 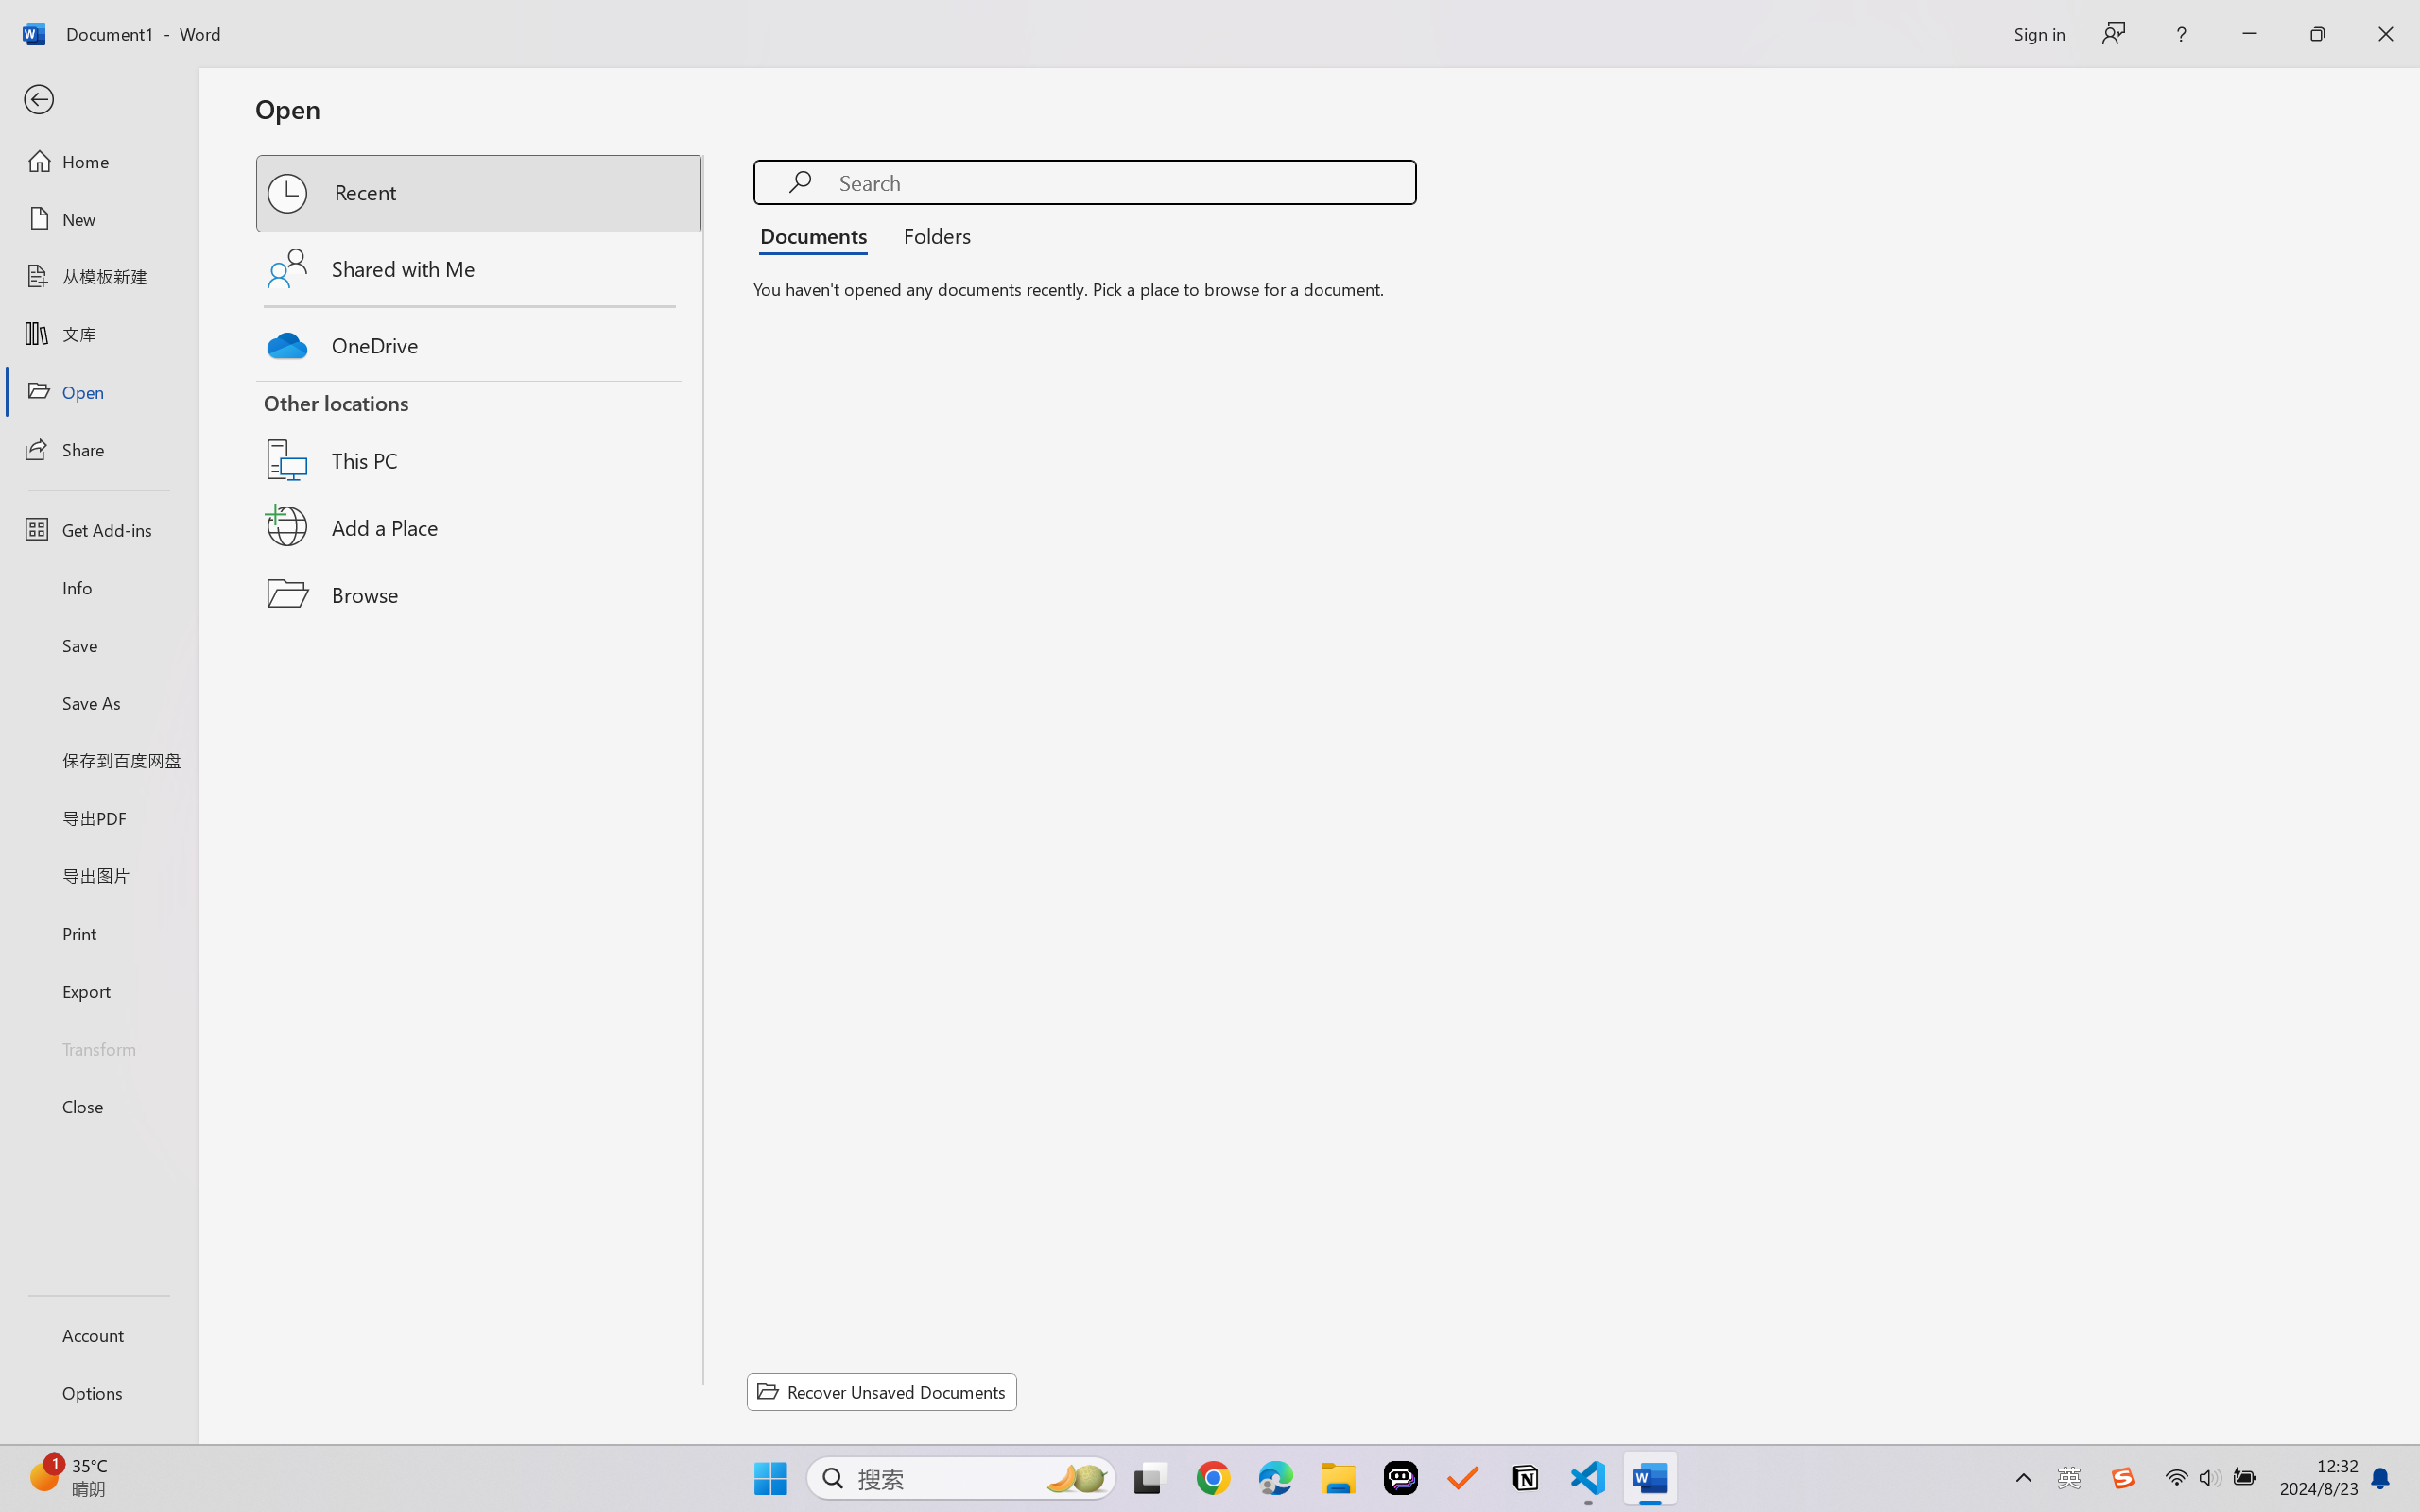 I want to click on Recent, so click(x=480, y=193).